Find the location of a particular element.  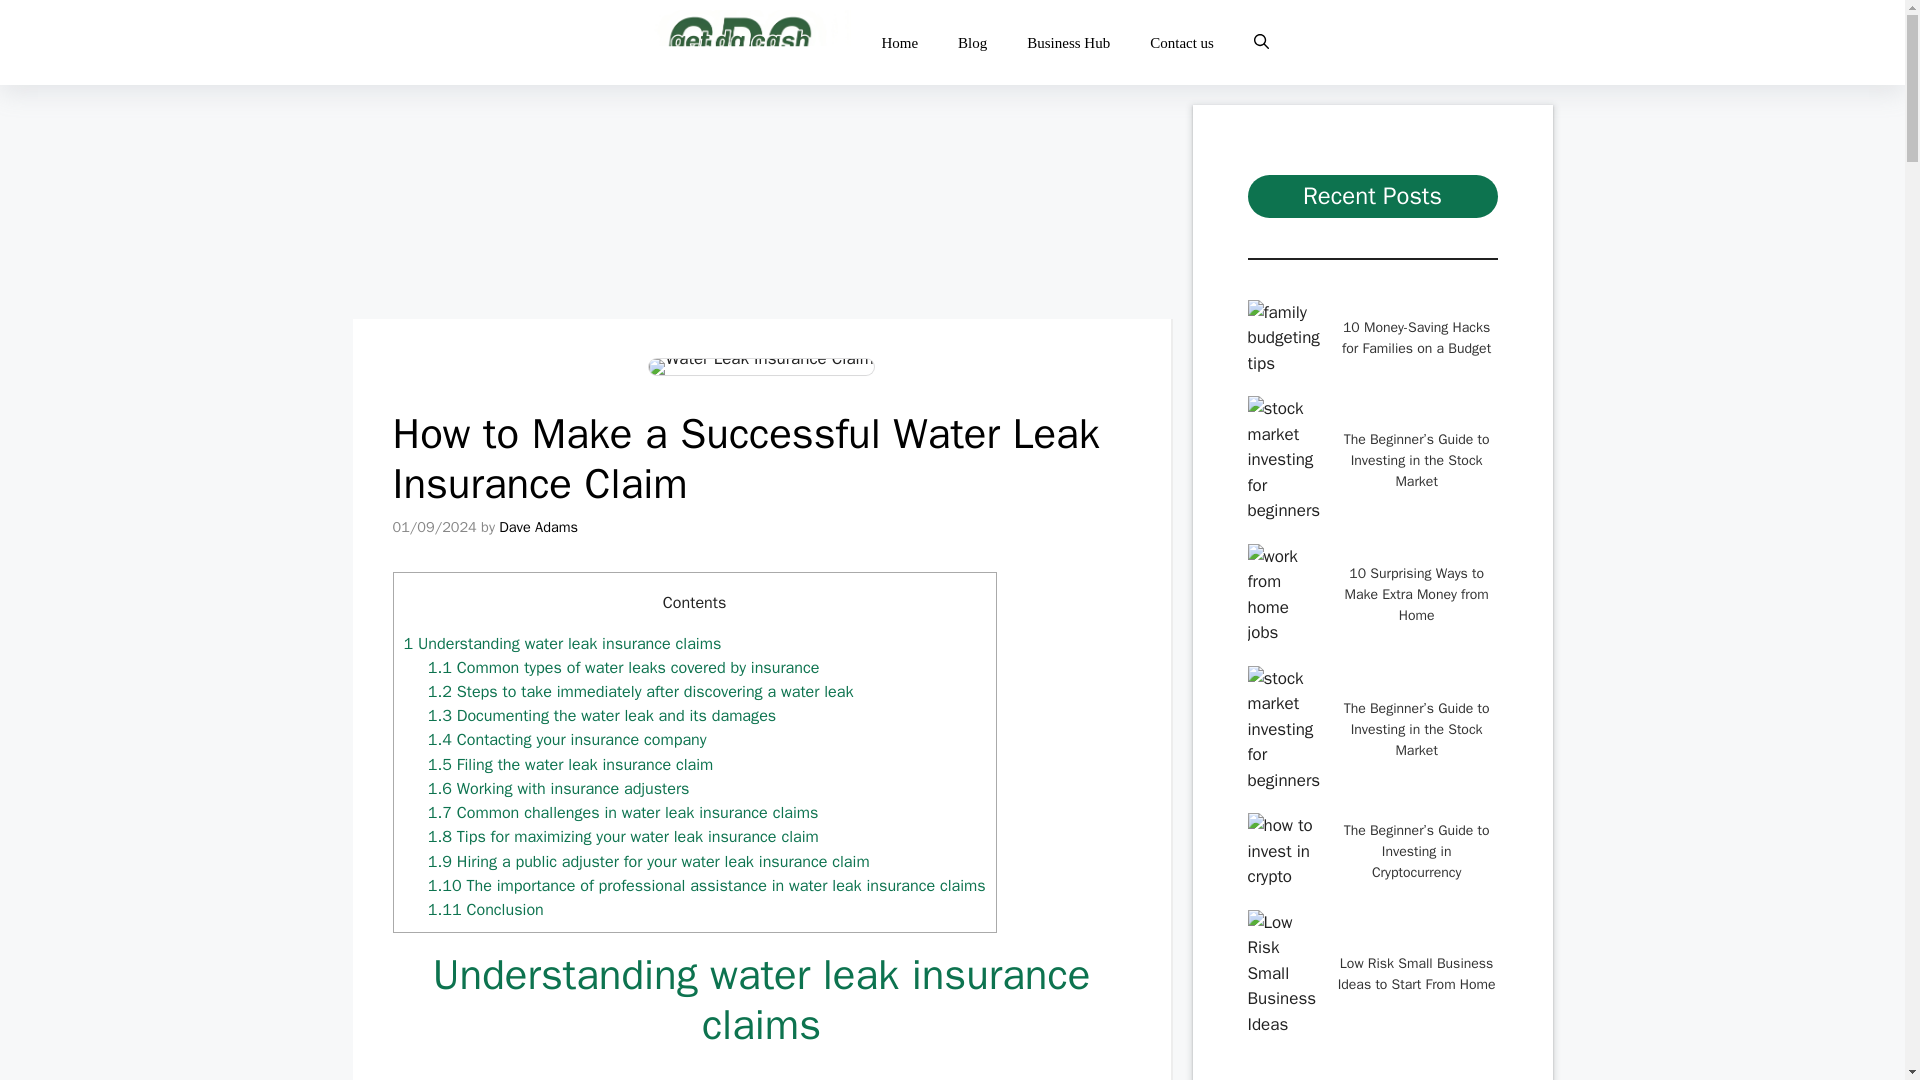

1.6 Working with insurance adjusters is located at coordinates (558, 788).